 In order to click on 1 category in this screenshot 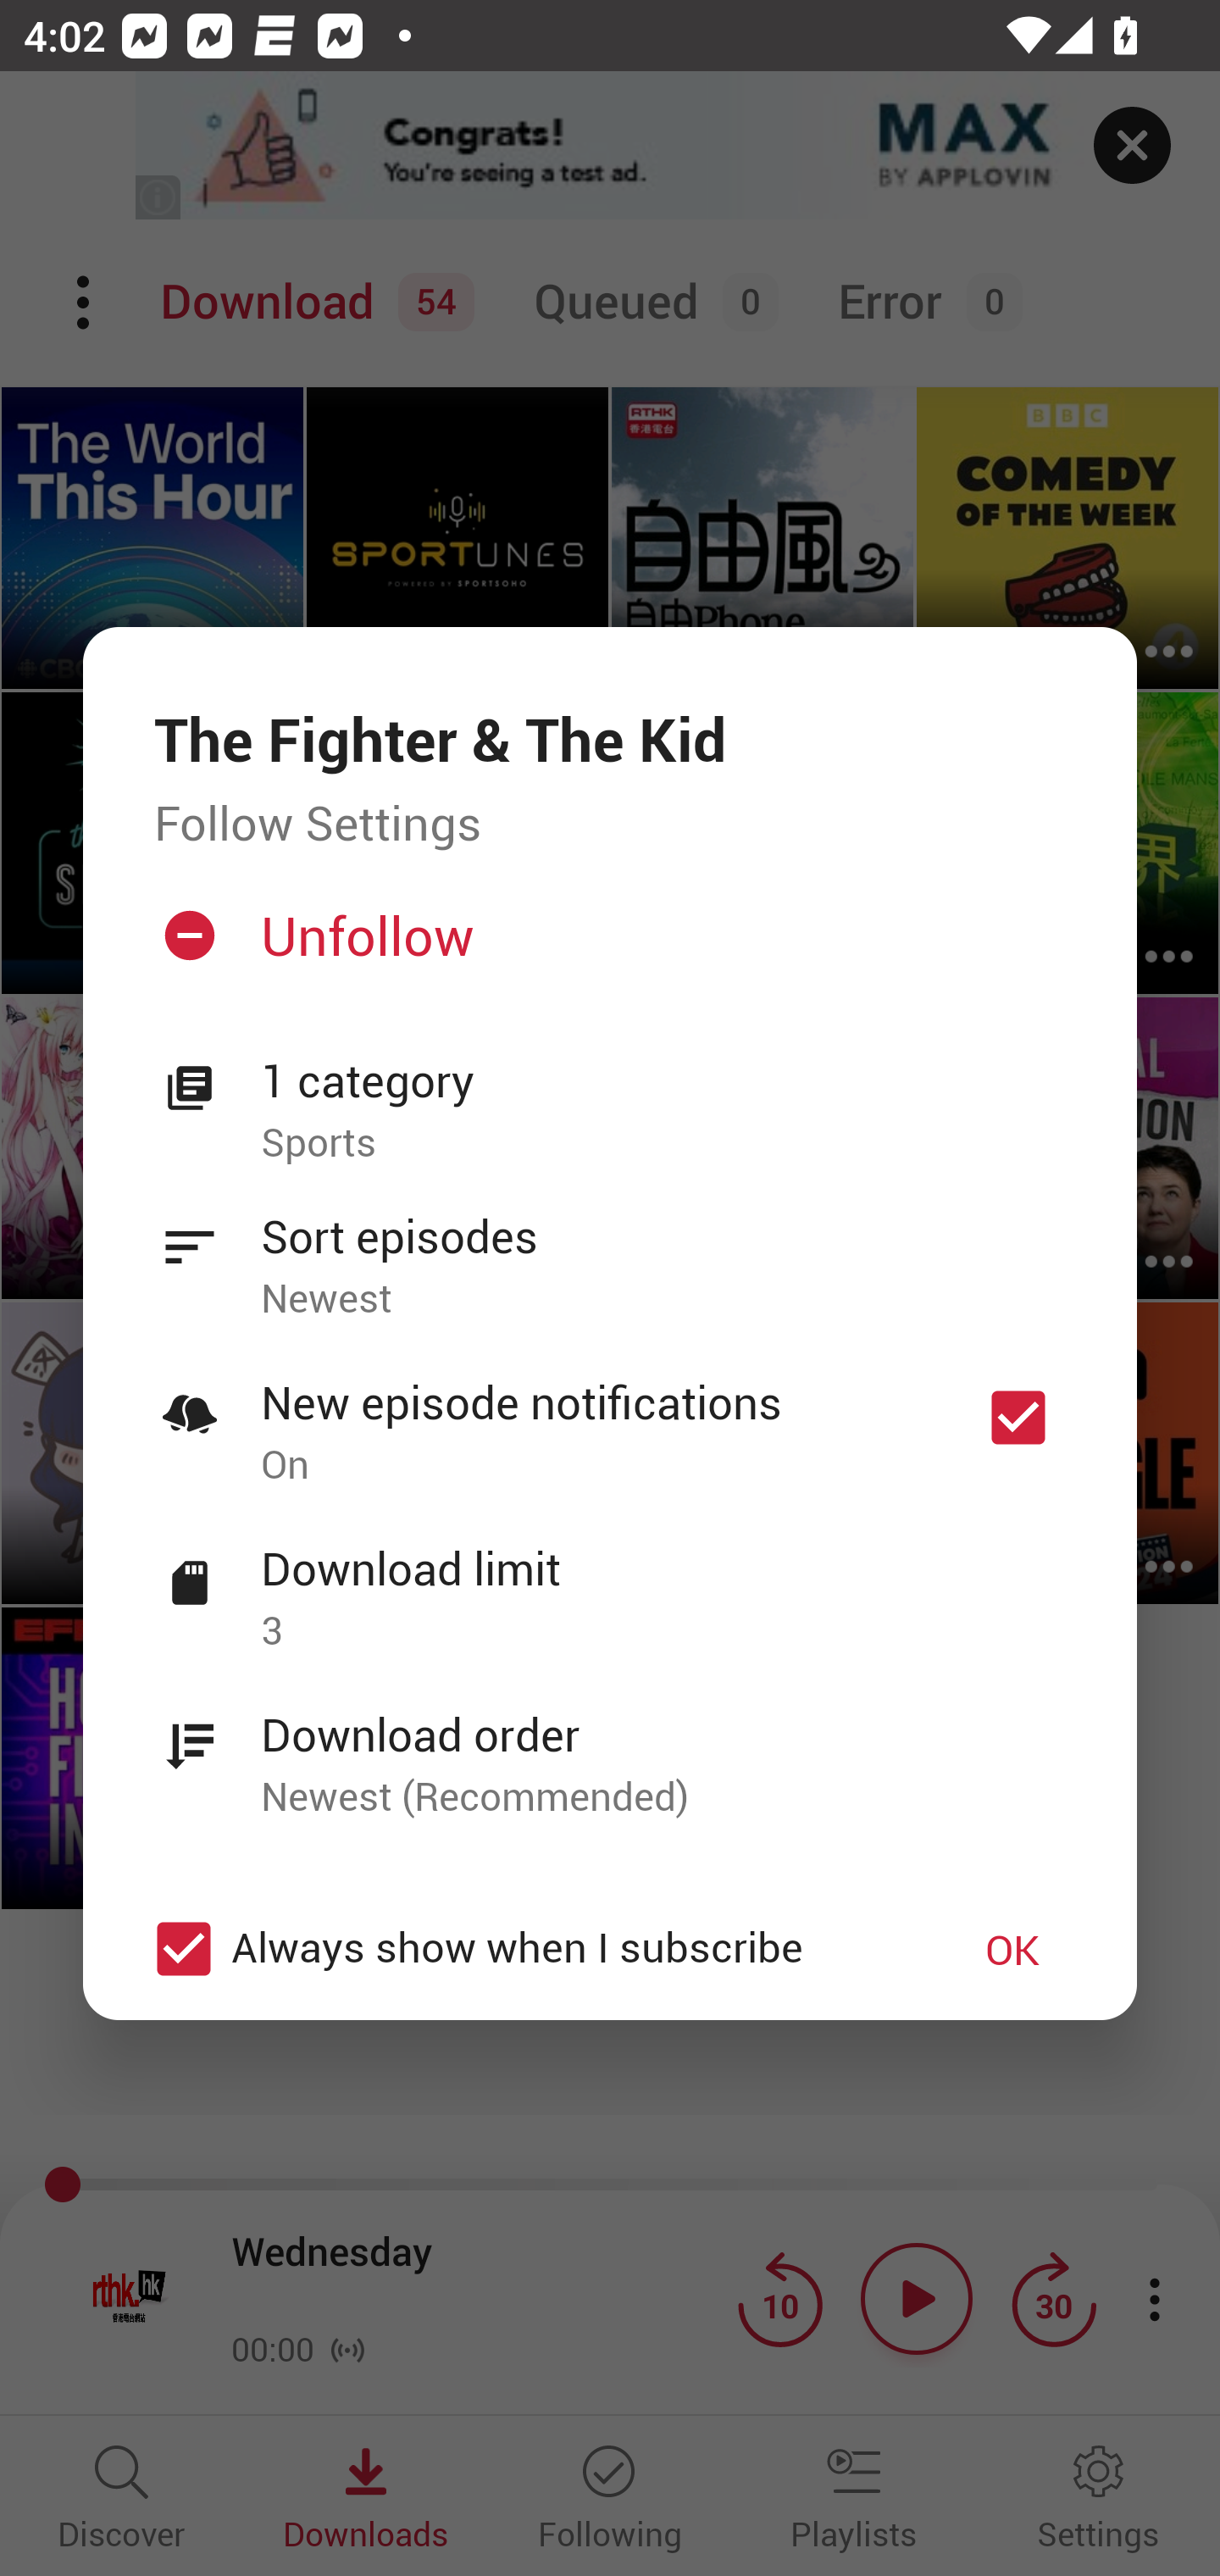, I will do `click(663, 1081)`.